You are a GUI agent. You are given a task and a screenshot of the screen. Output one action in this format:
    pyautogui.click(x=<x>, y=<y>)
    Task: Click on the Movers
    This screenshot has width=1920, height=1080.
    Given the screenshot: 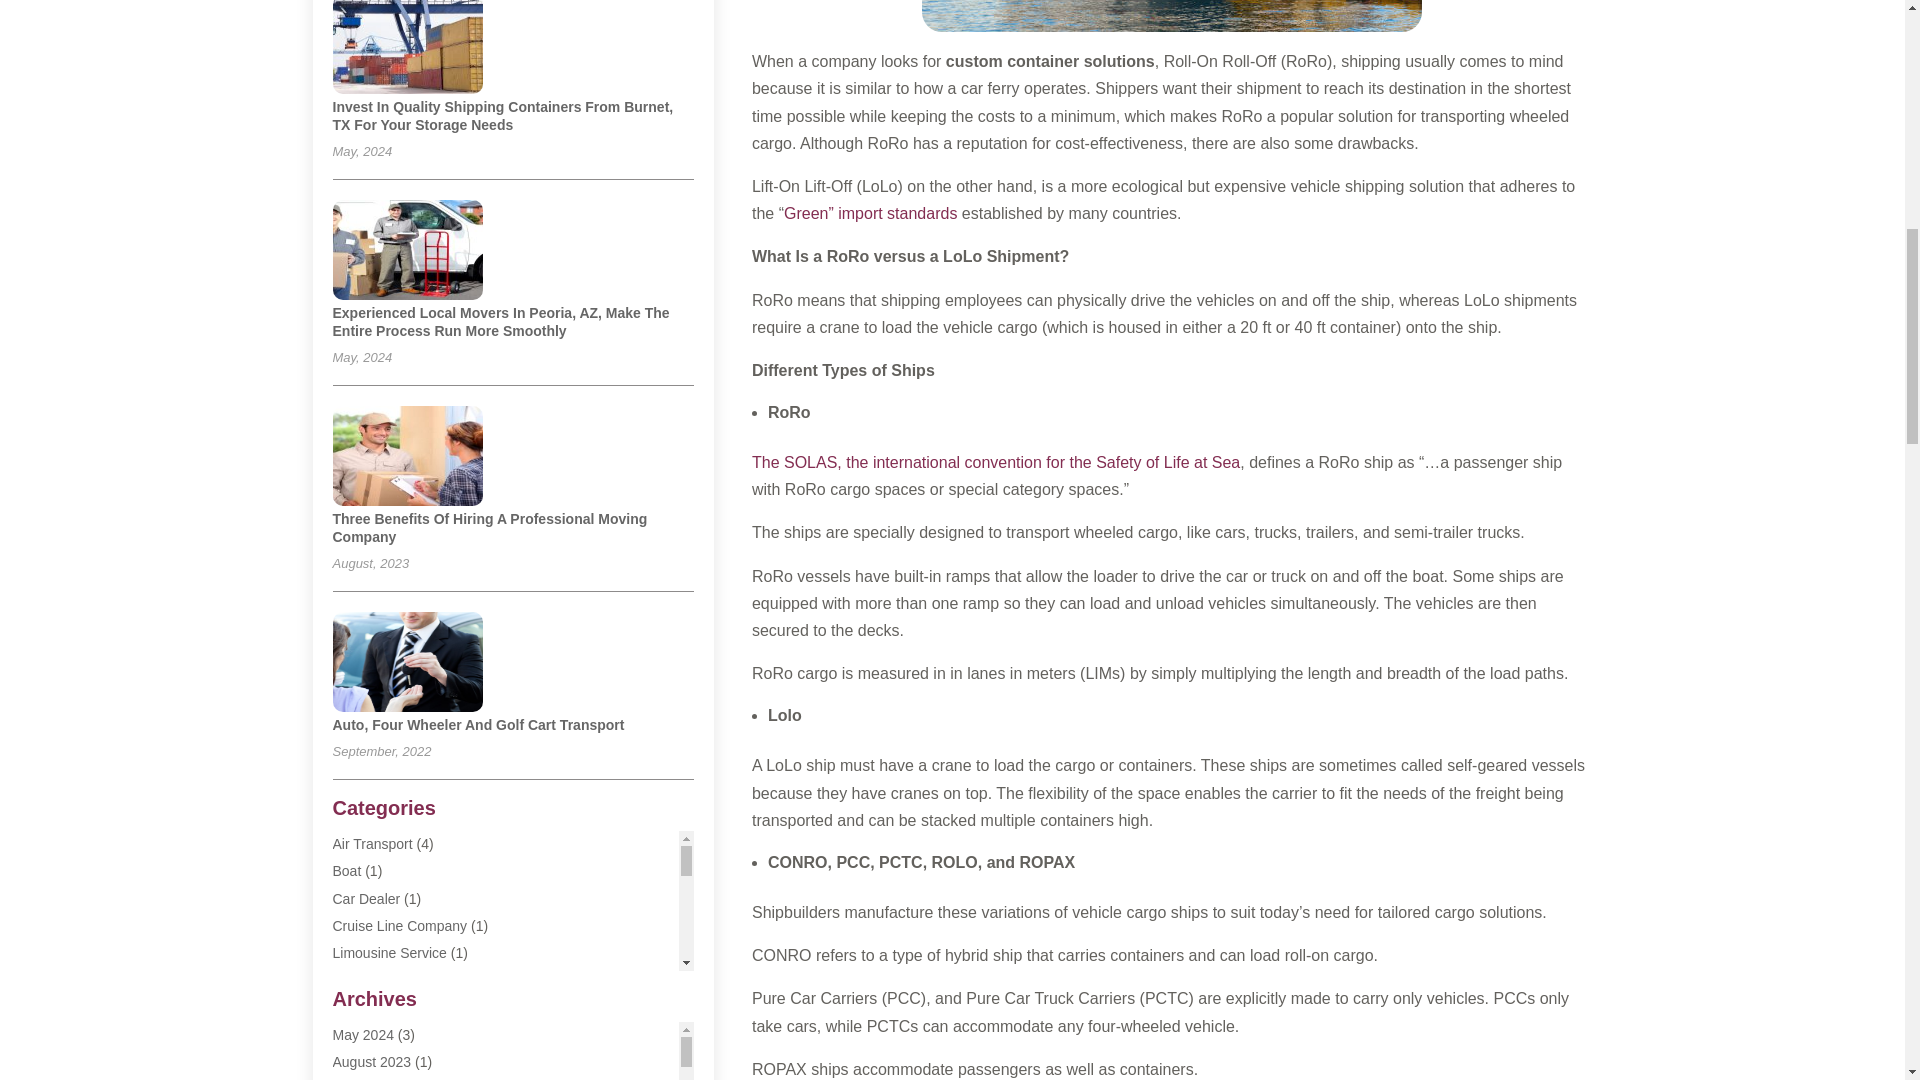 What is the action you would take?
    pyautogui.click(x=355, y=980)
    